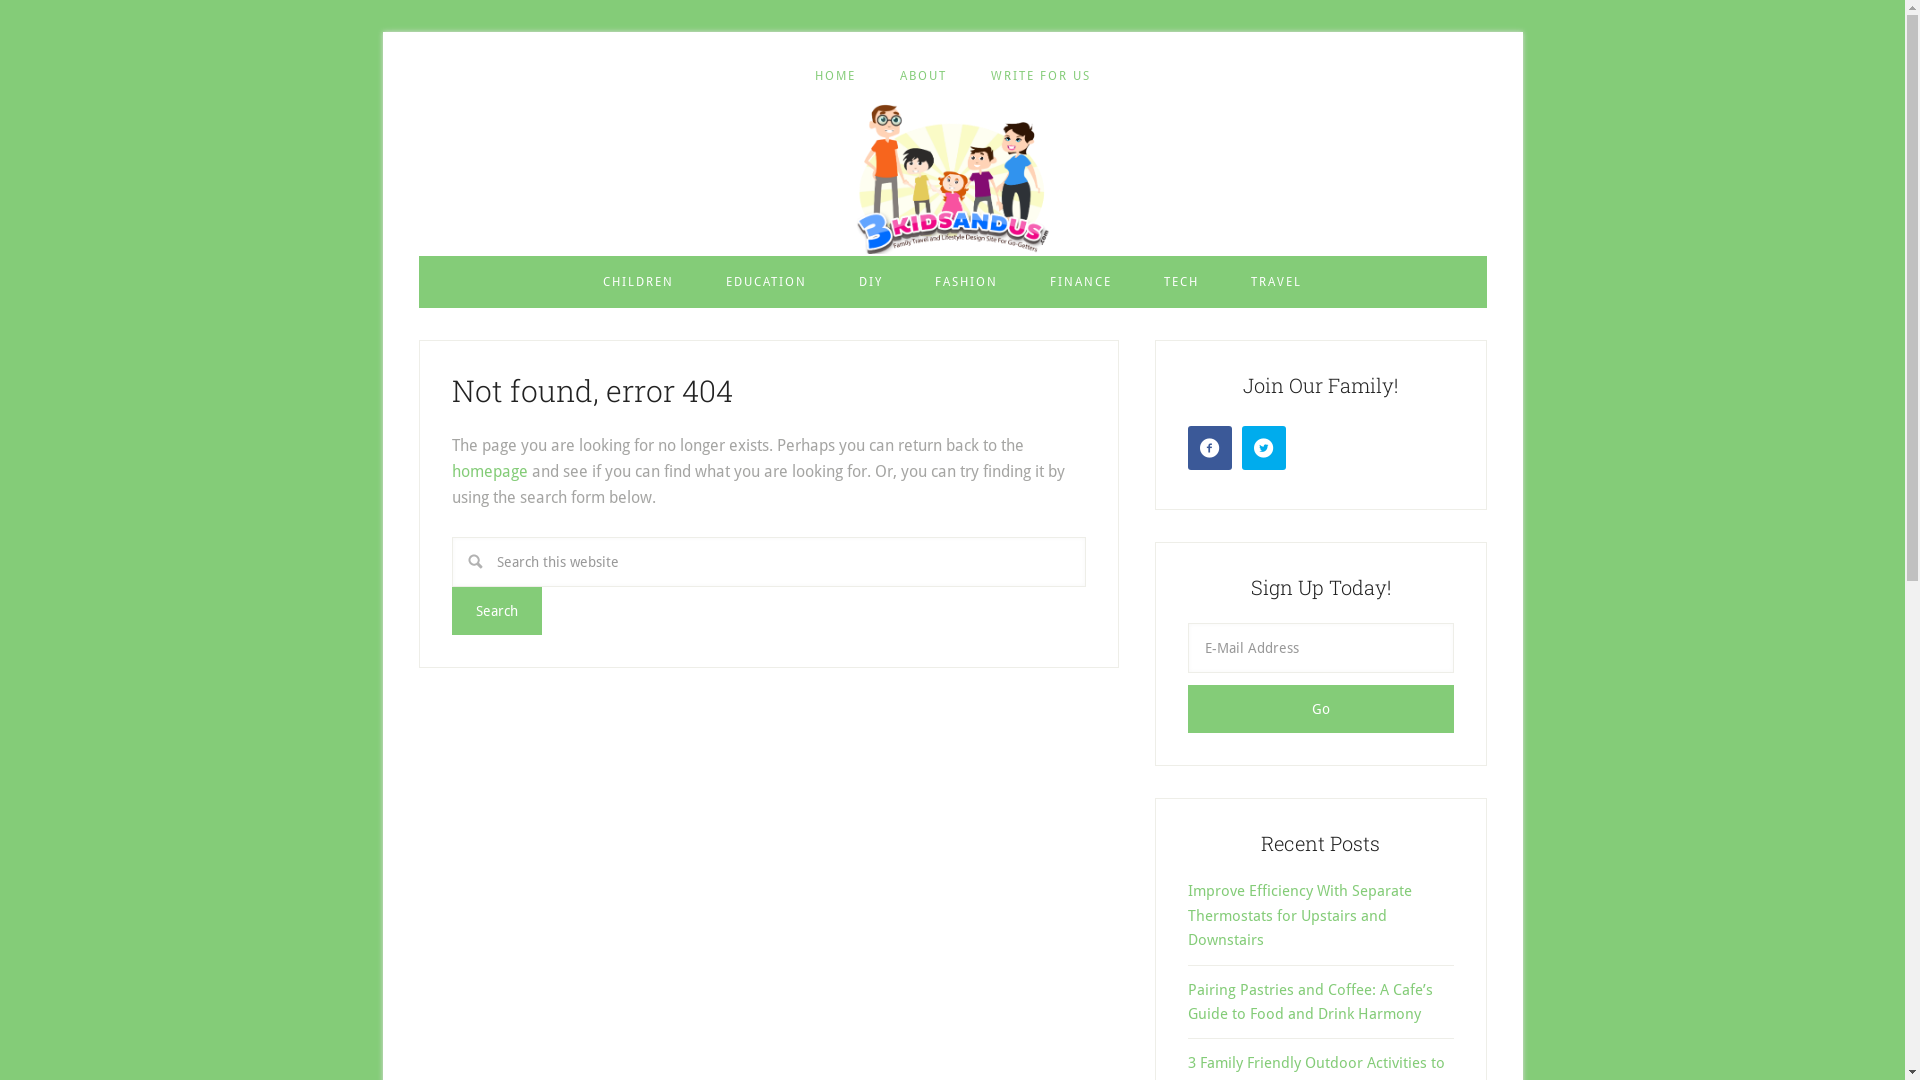  Describe the element at coordinates (1081, 282) in the screenshot. I see `FINANCE` at that location.